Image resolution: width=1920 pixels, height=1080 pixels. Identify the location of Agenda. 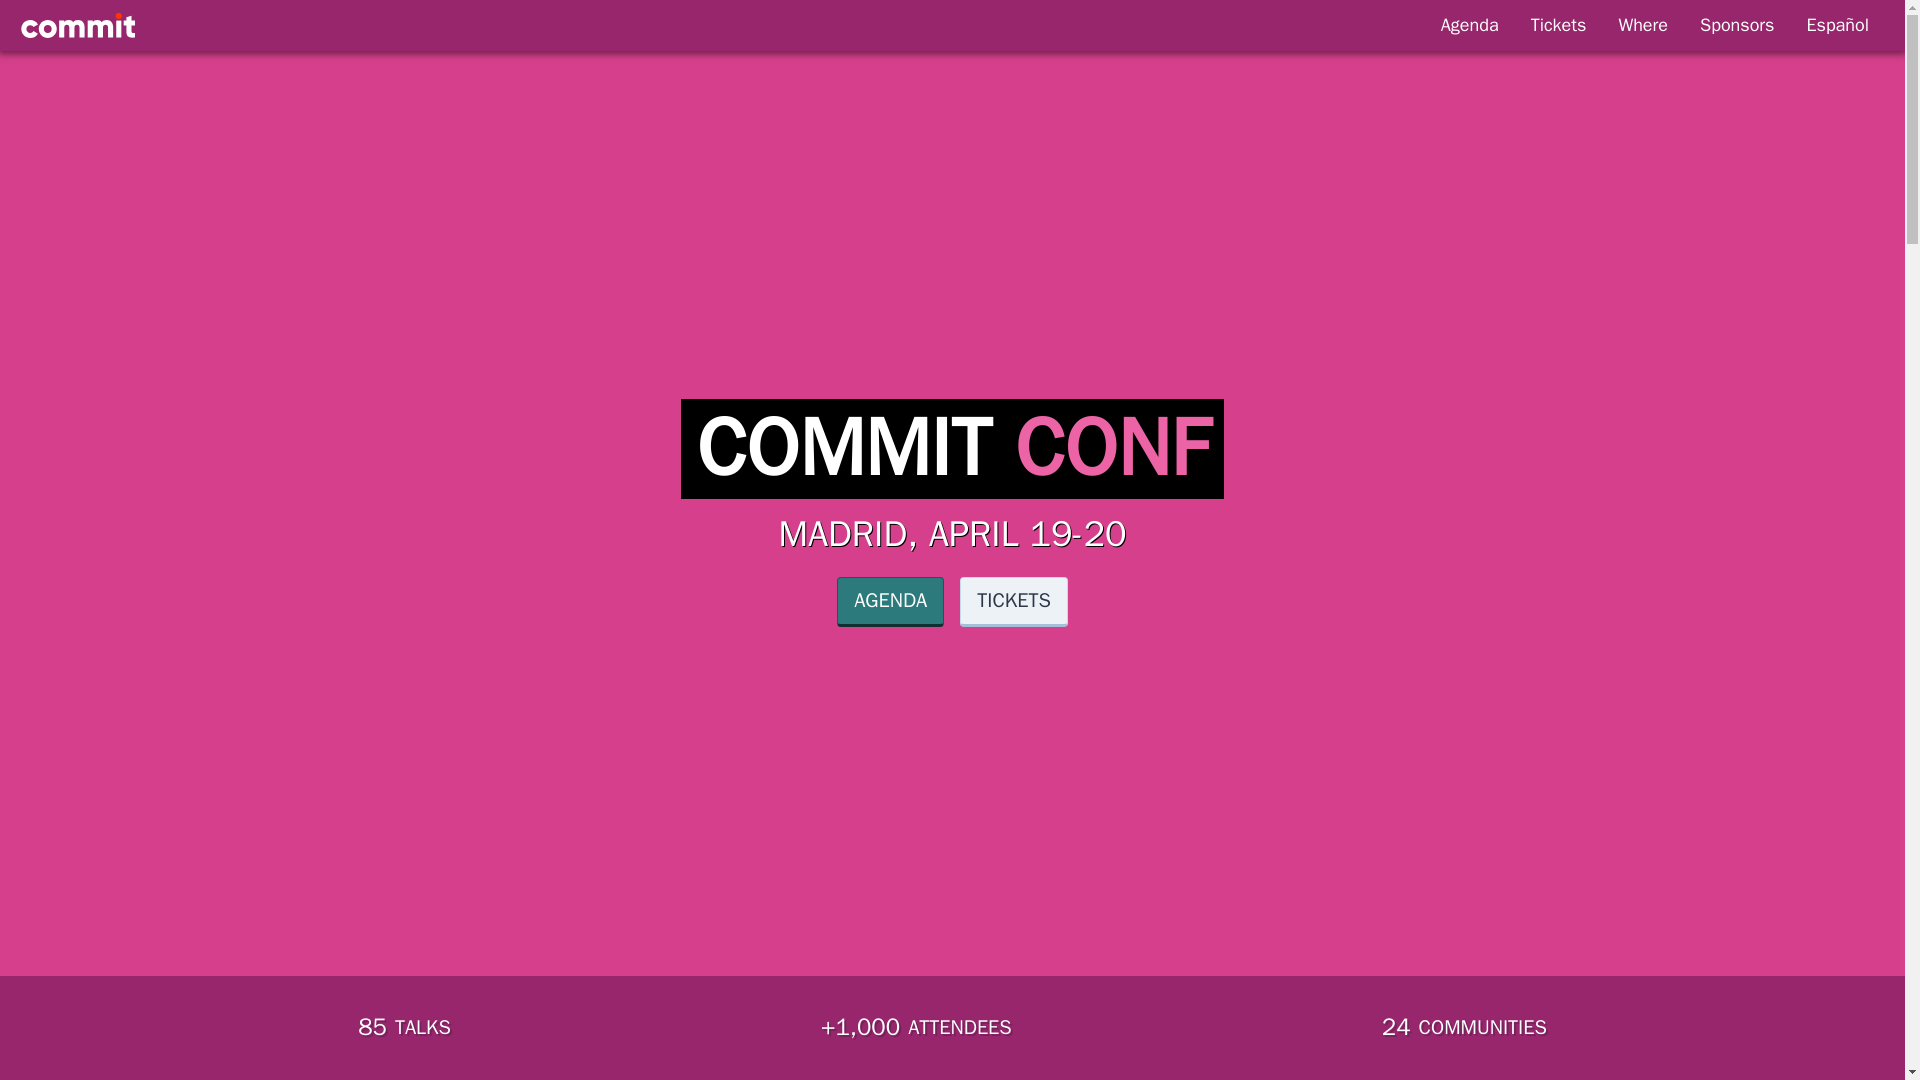
(1469, 25).